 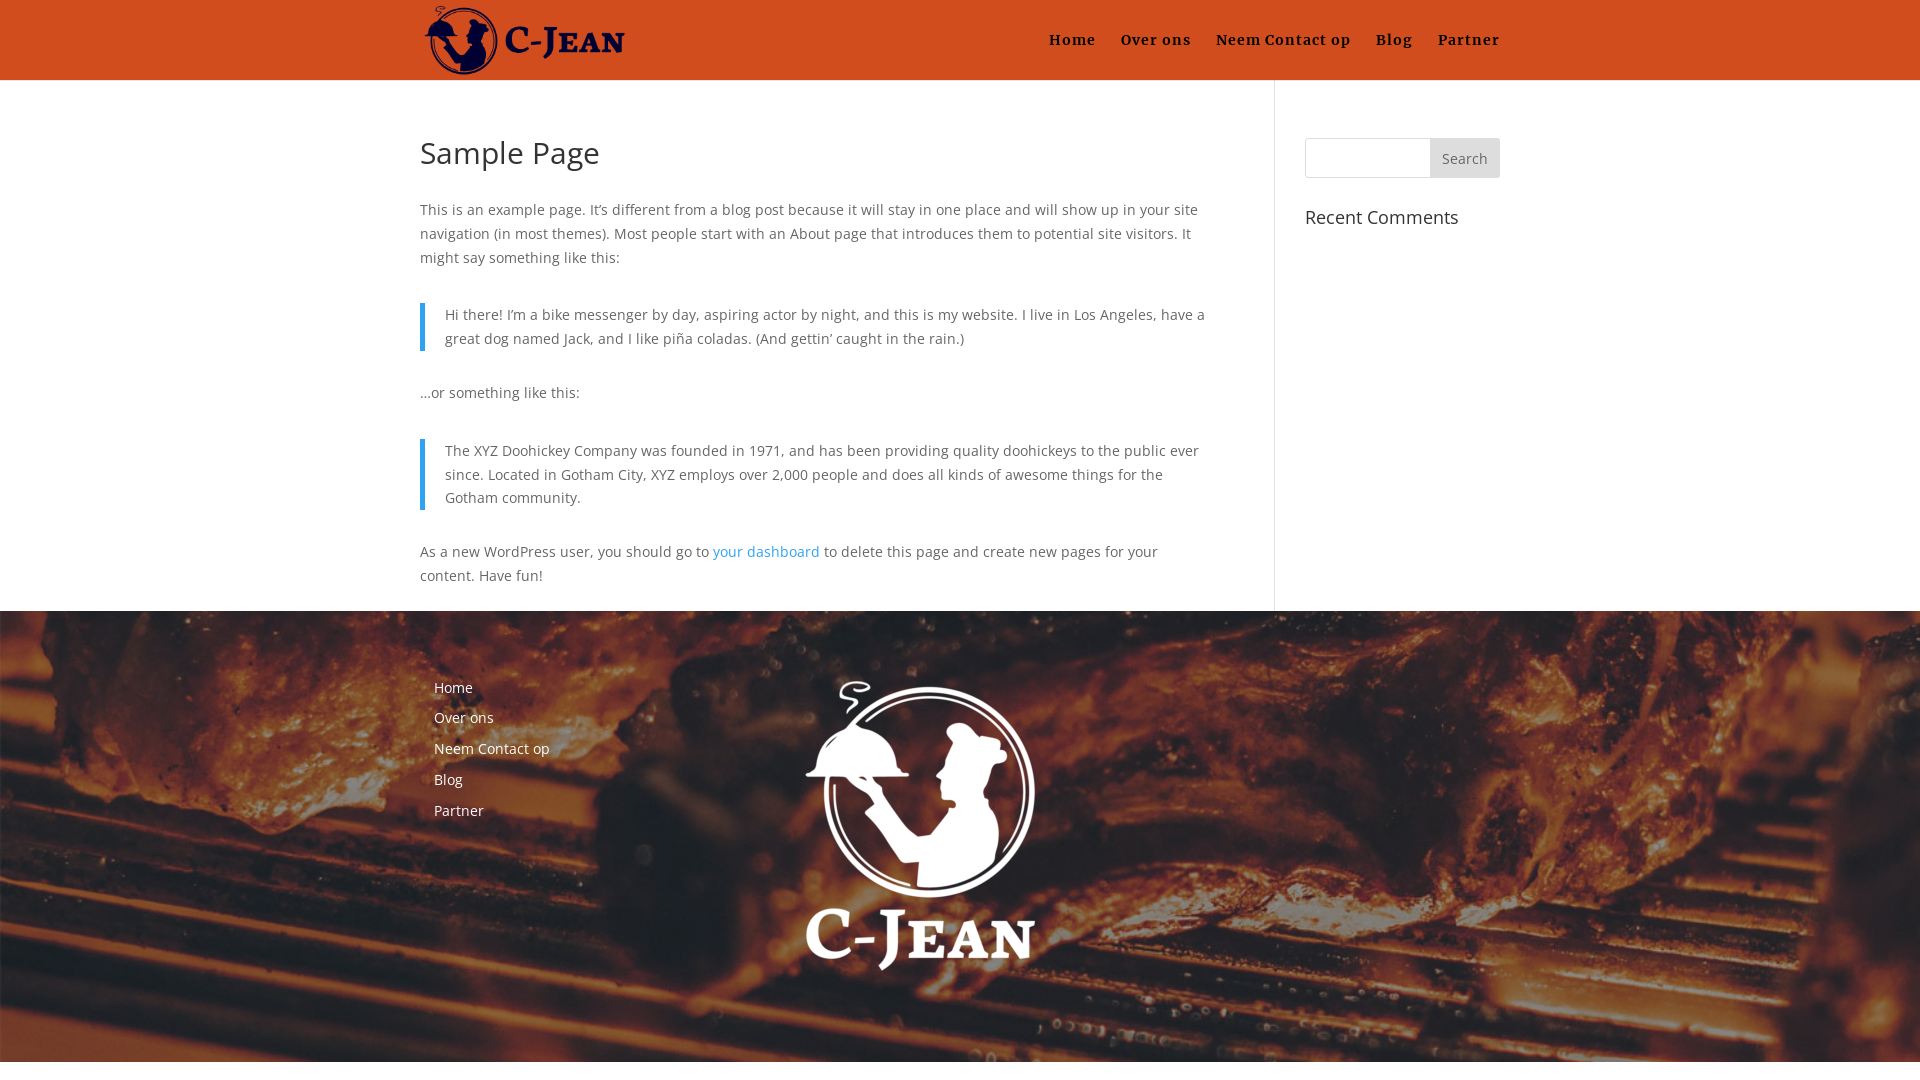 I want to click on Neem Contact op, so click(x=1284, y=56).